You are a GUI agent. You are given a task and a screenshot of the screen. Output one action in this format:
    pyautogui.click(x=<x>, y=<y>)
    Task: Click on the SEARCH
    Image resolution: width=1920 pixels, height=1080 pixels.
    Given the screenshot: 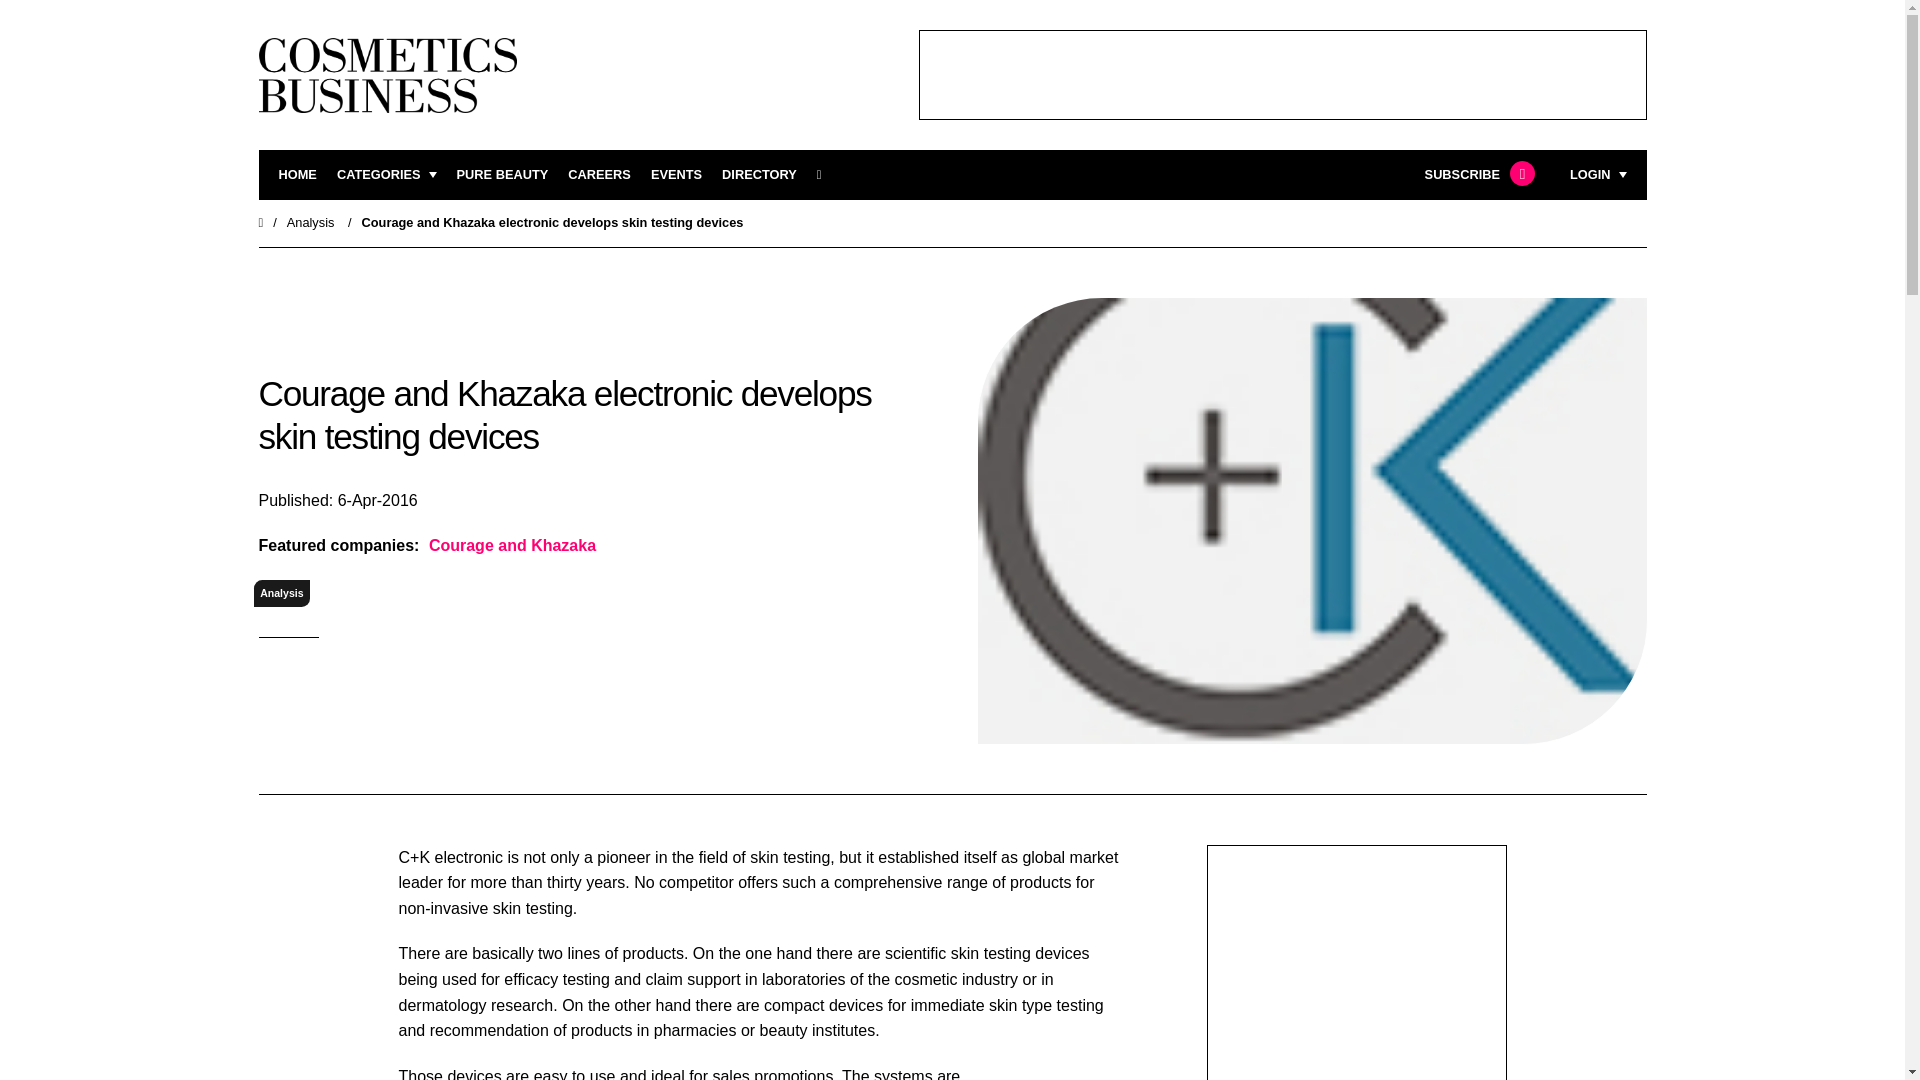 What is the action you would take?
    pyautogui.click(x=826, y=175)
    